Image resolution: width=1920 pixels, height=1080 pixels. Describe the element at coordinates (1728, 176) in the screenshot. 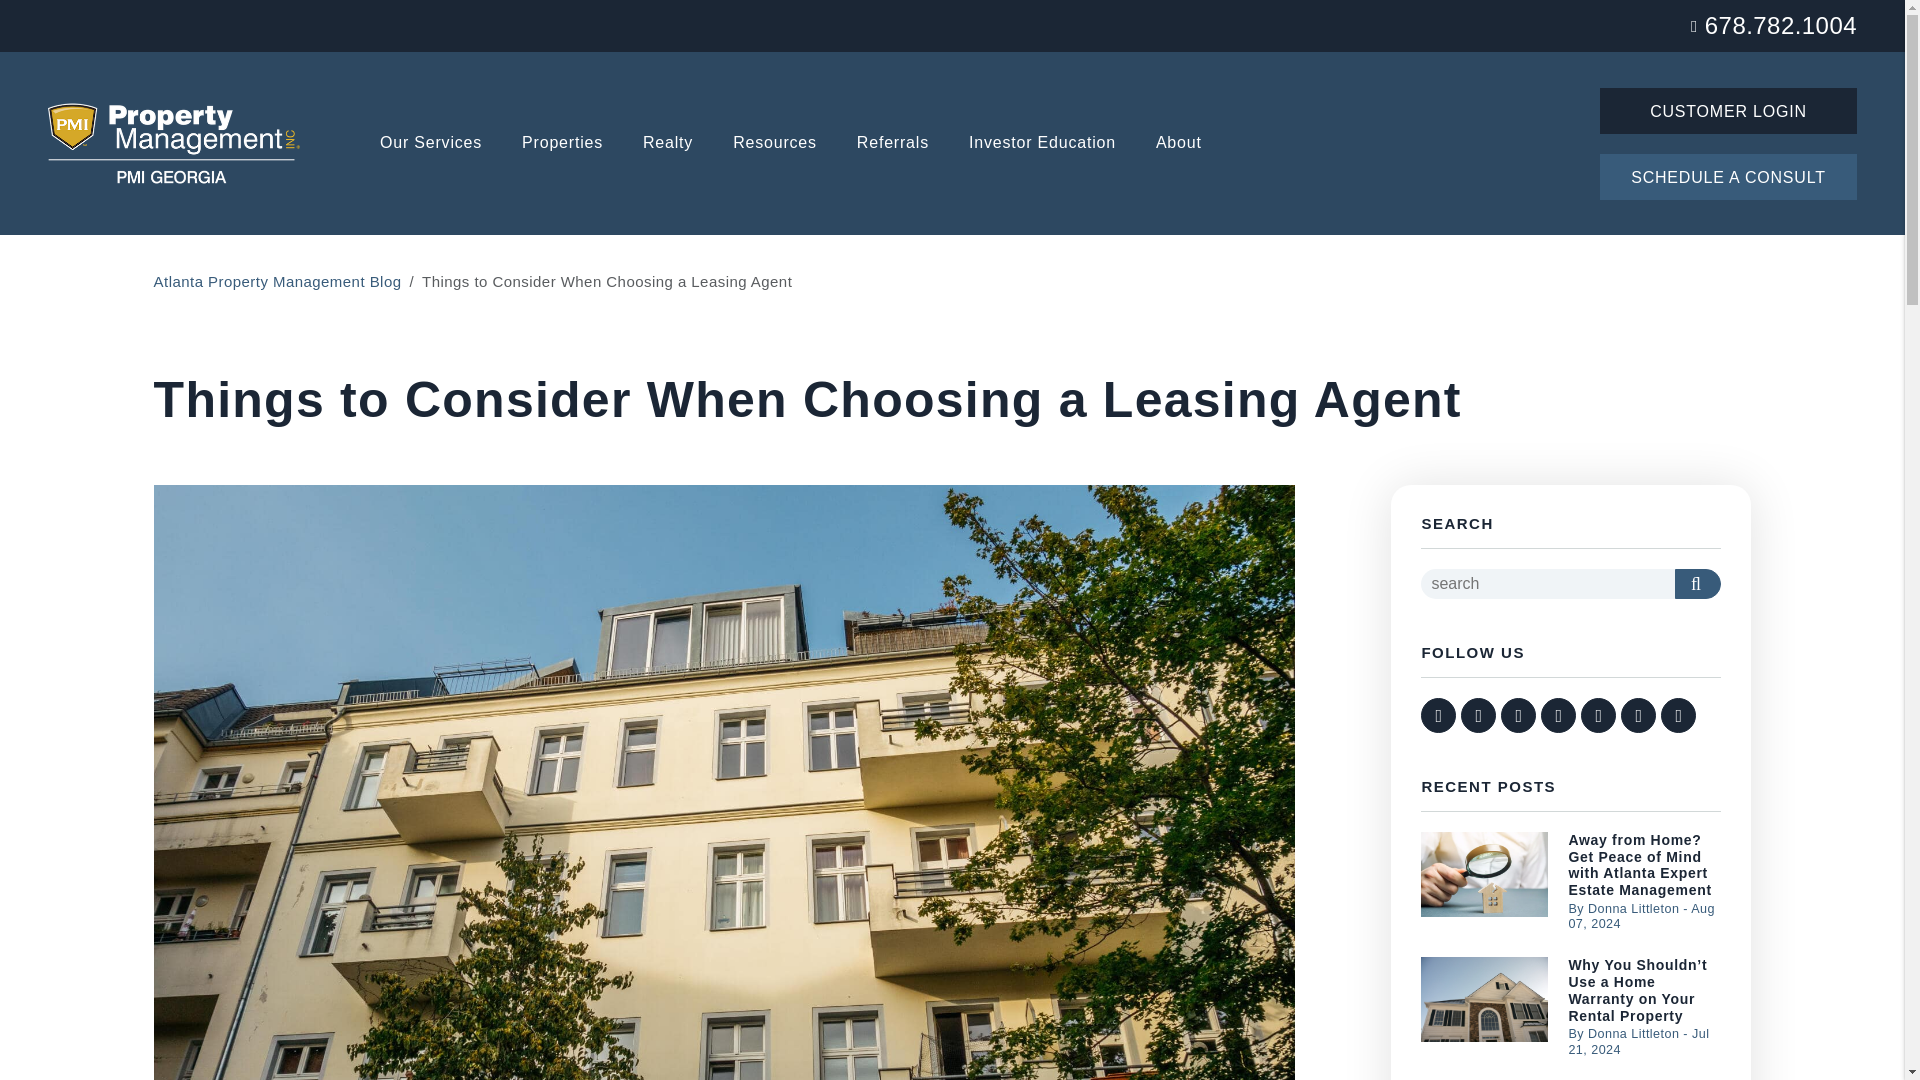

I see `SCHEDULE A CONSULT` at that location.